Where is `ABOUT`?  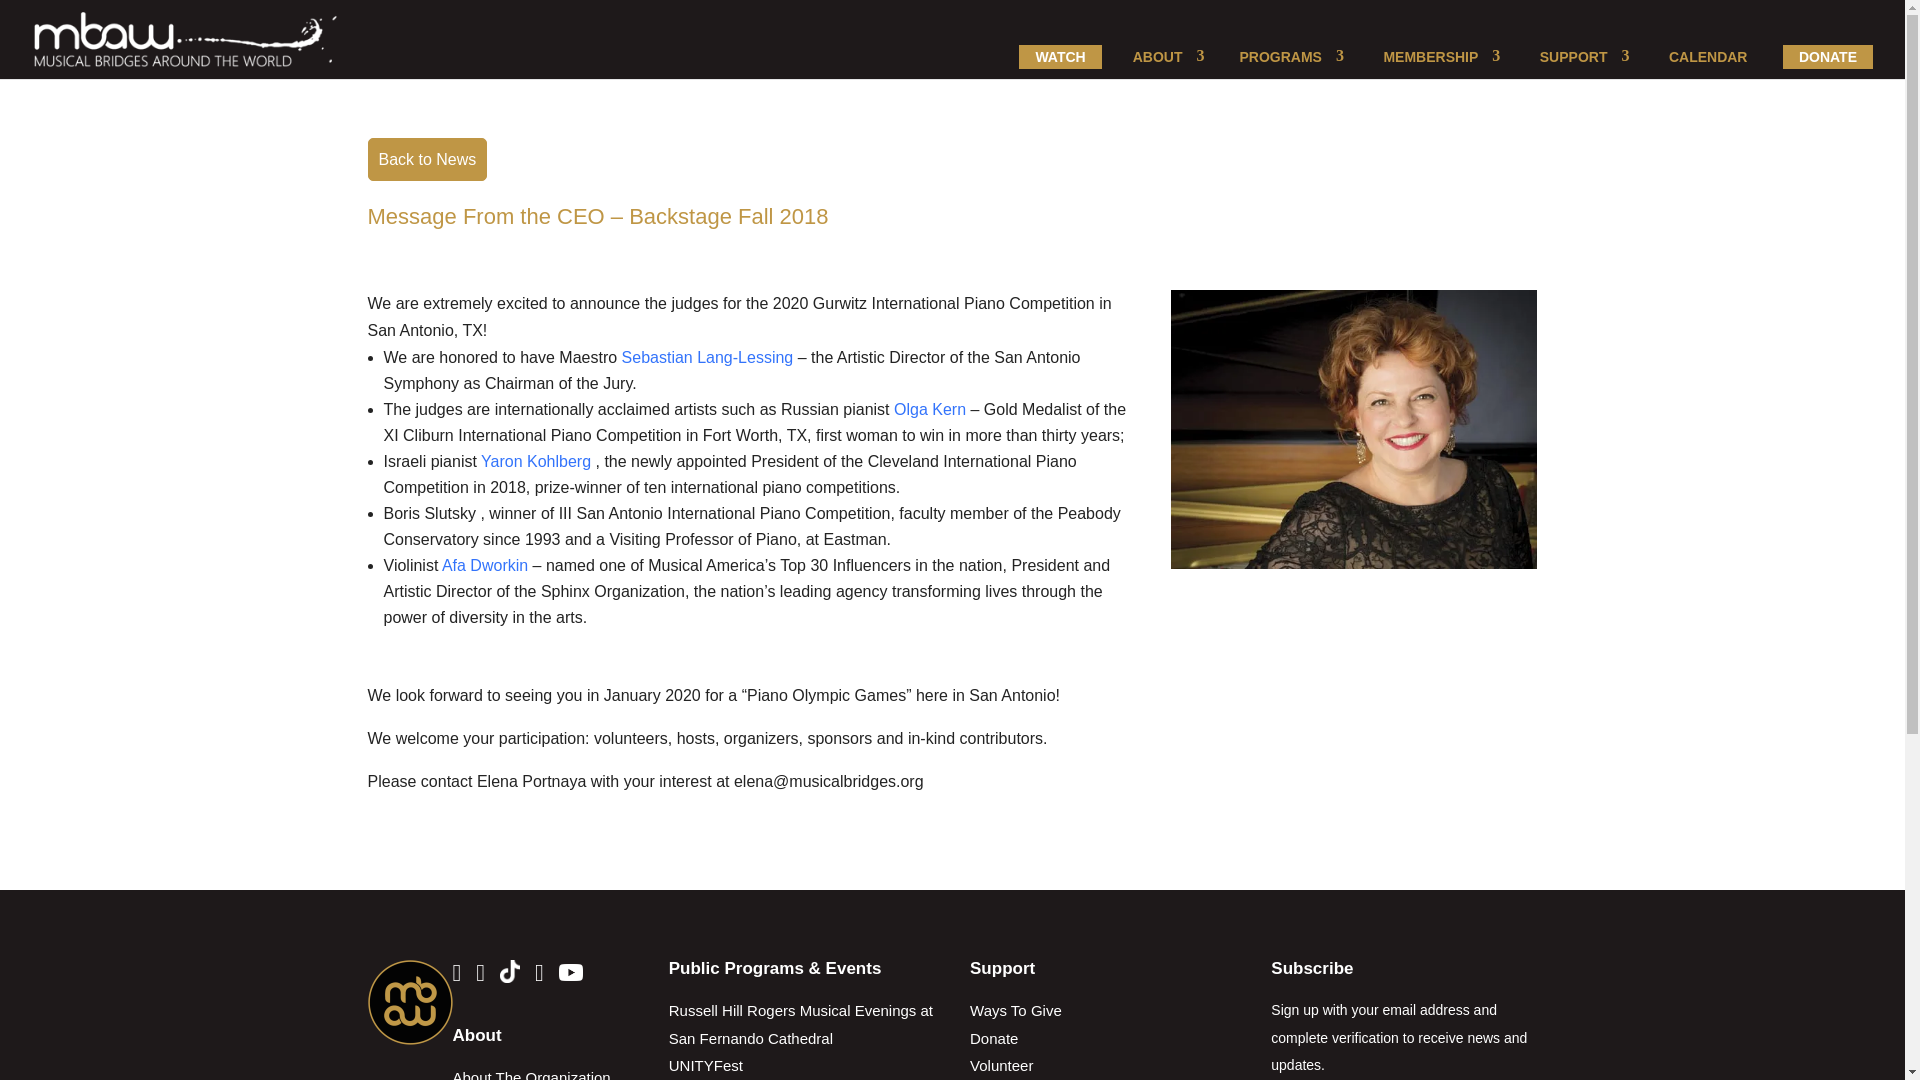
ABOUT is located at coordinates (1163, 57).